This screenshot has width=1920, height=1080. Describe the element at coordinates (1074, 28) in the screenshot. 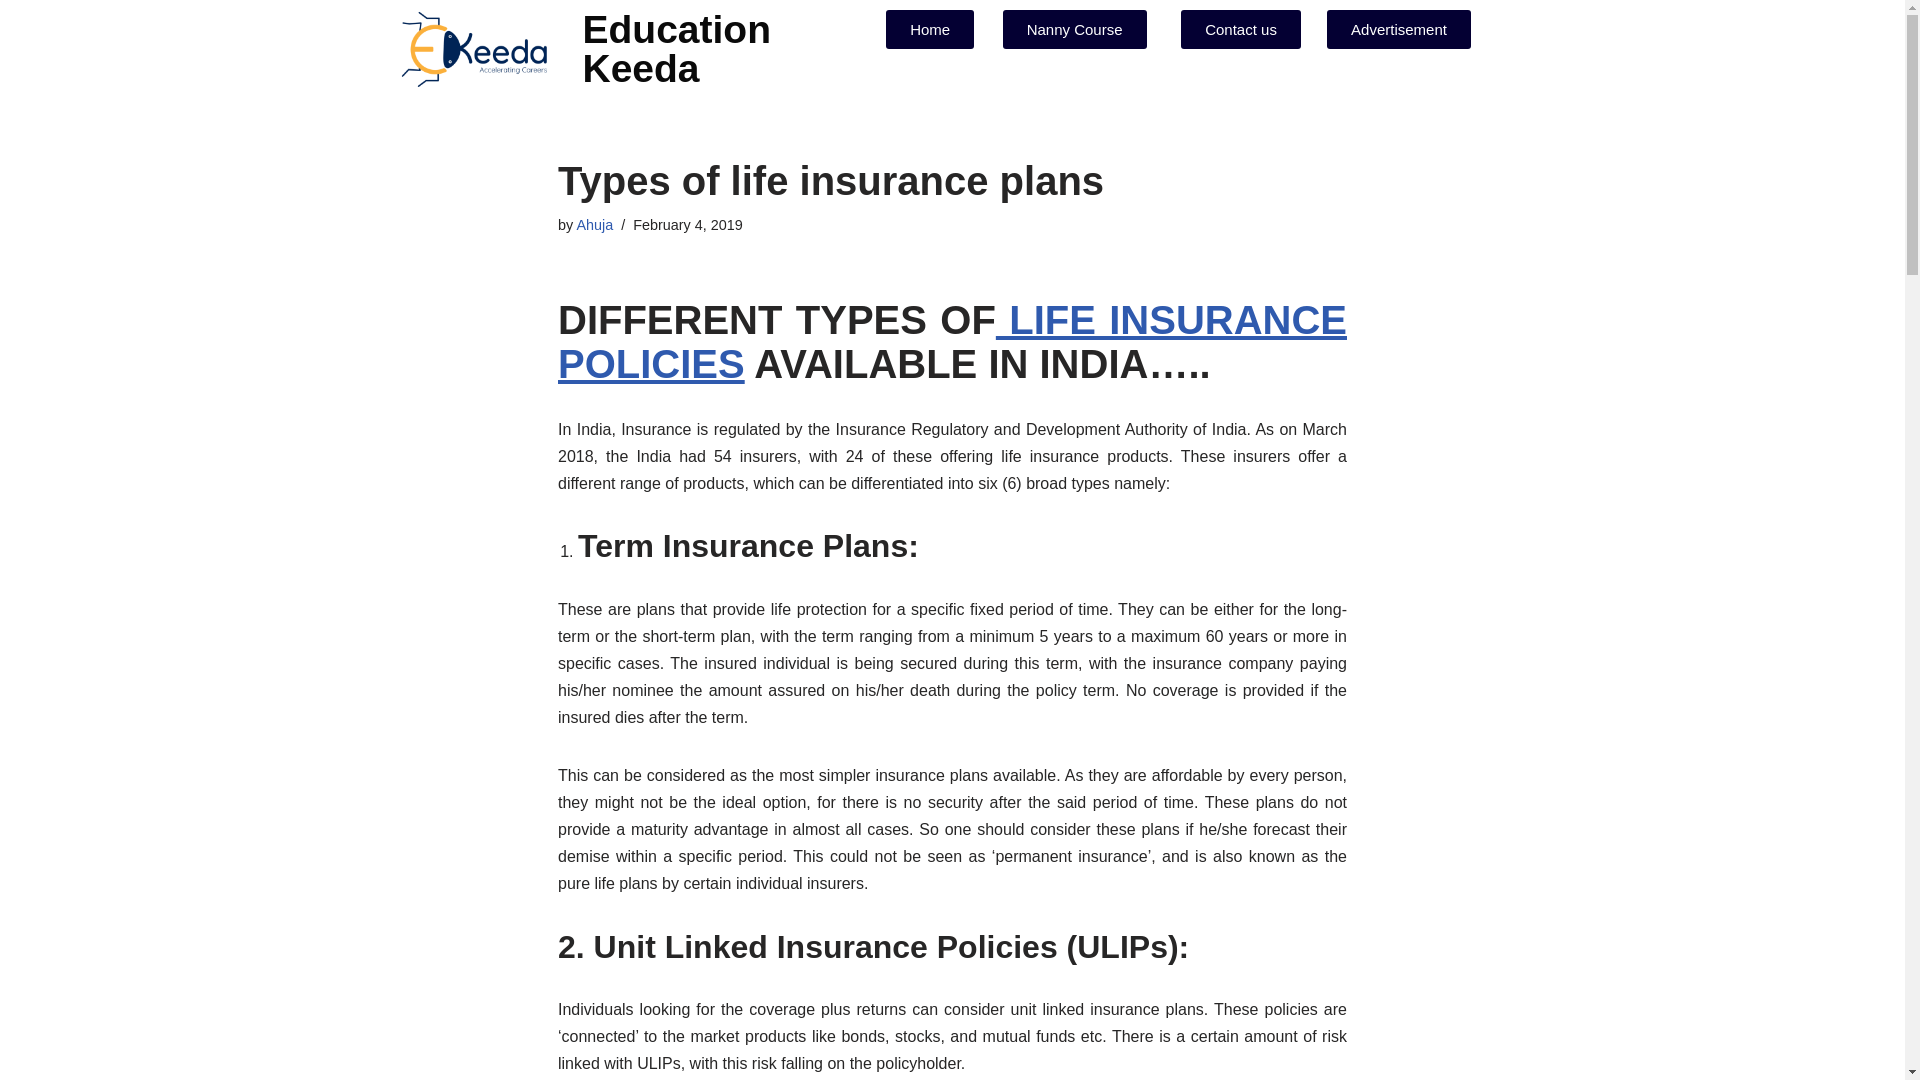

I see `Nanny Course` at that location.